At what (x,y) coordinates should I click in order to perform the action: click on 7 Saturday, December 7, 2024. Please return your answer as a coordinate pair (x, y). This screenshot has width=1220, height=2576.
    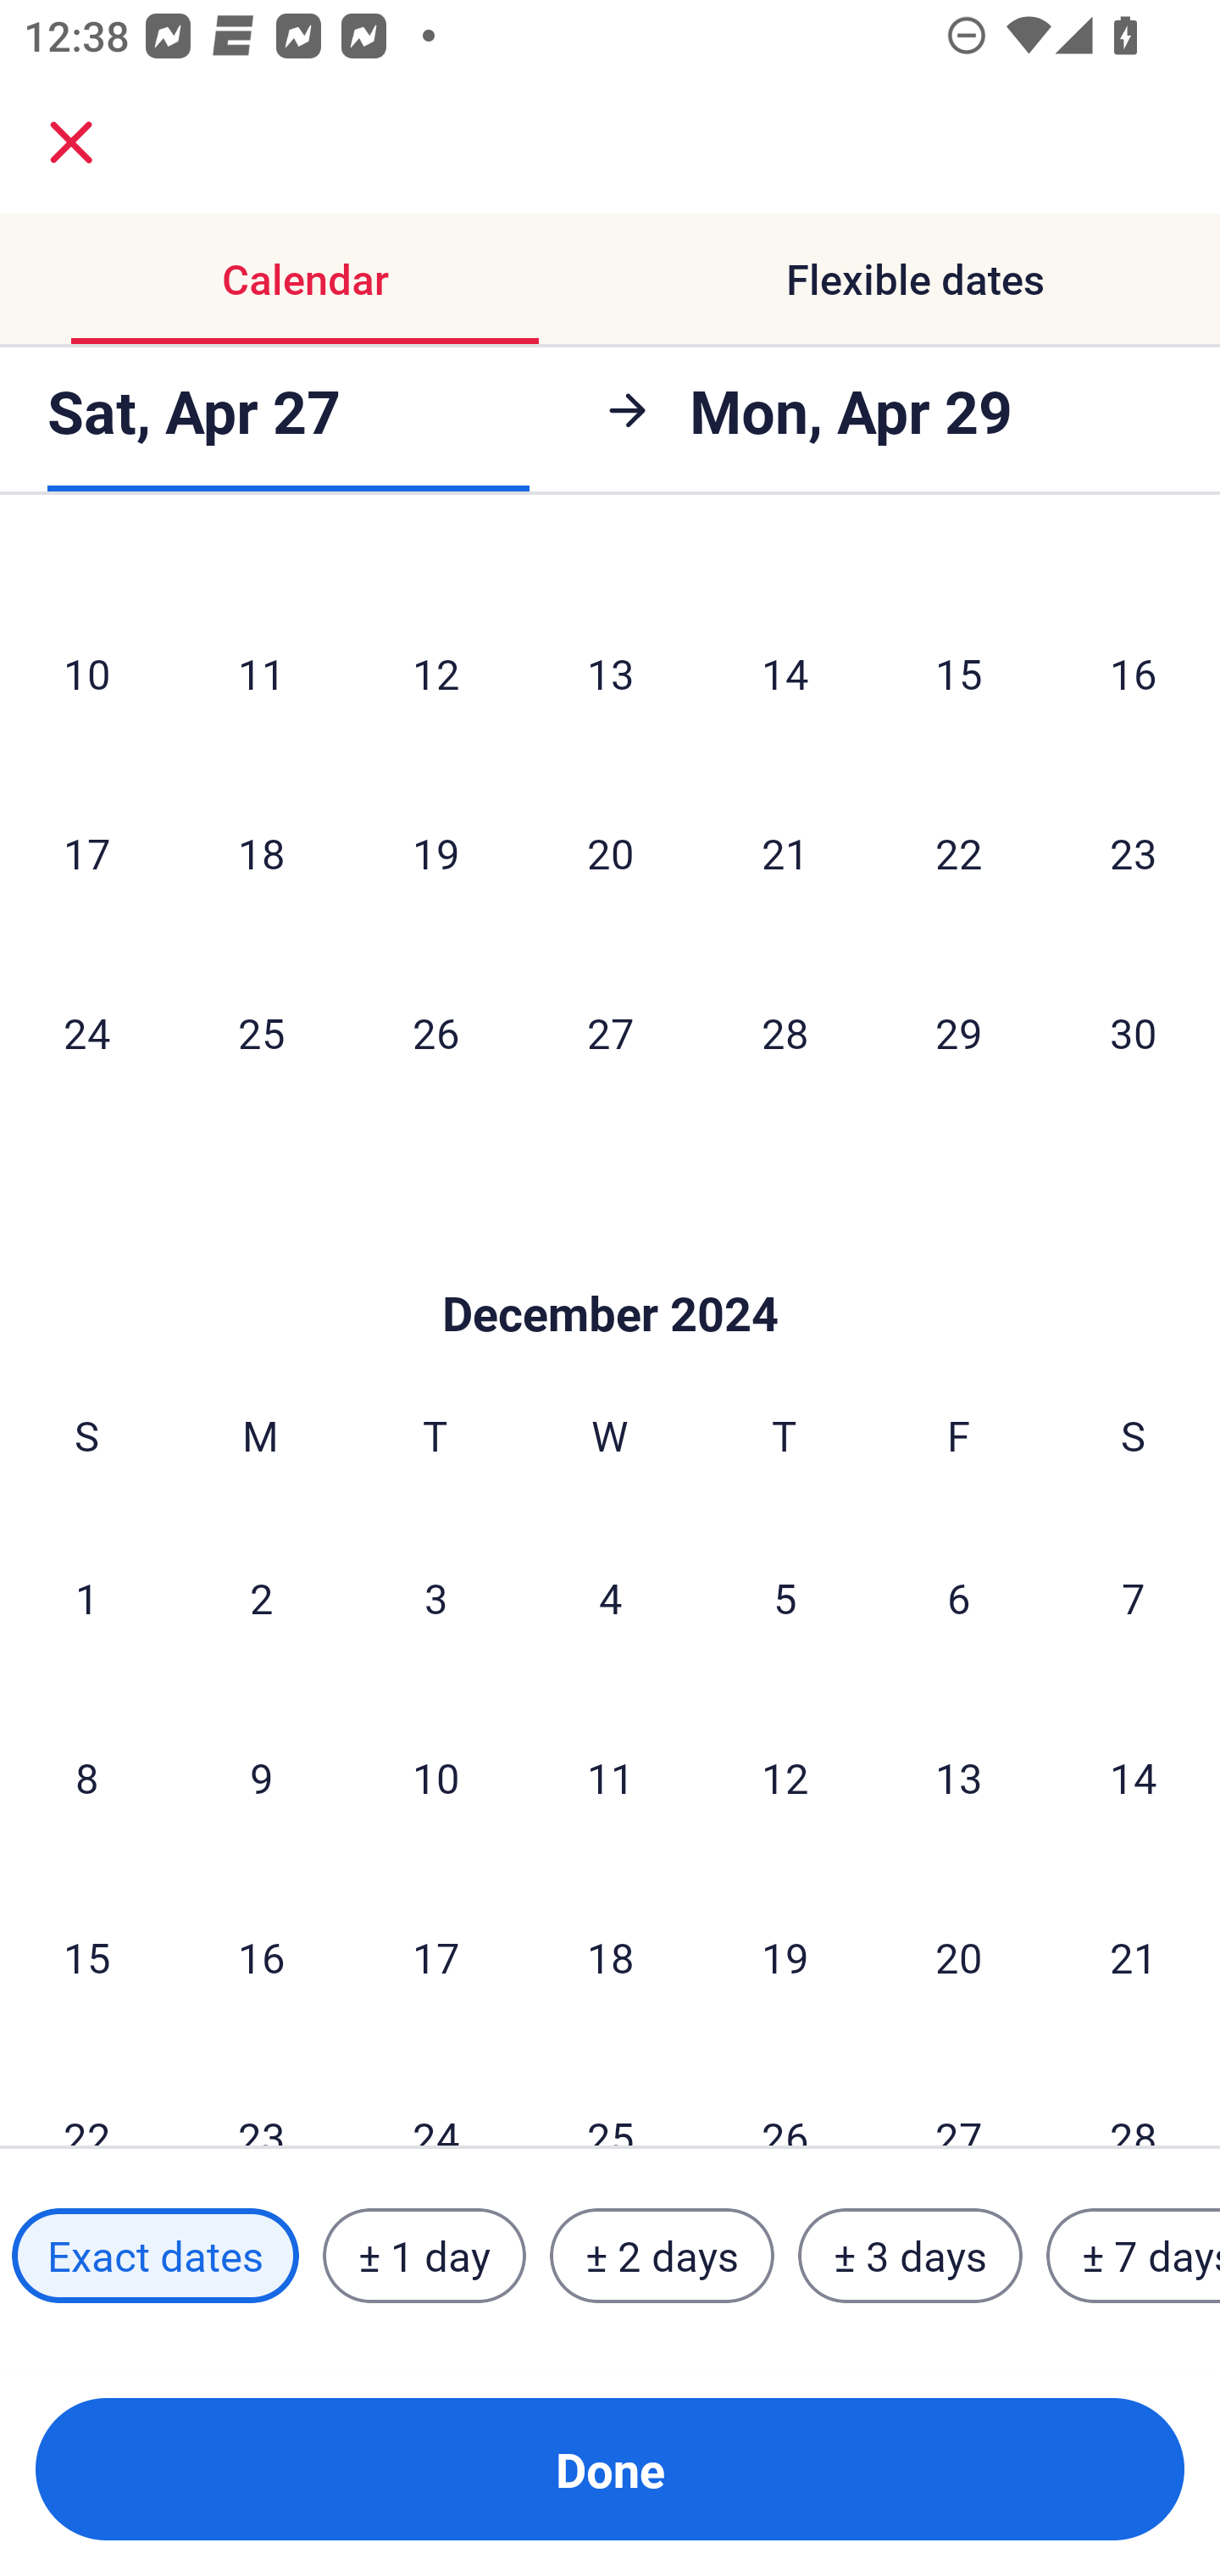
    Looking at the image, I should click on (1134, 1598).